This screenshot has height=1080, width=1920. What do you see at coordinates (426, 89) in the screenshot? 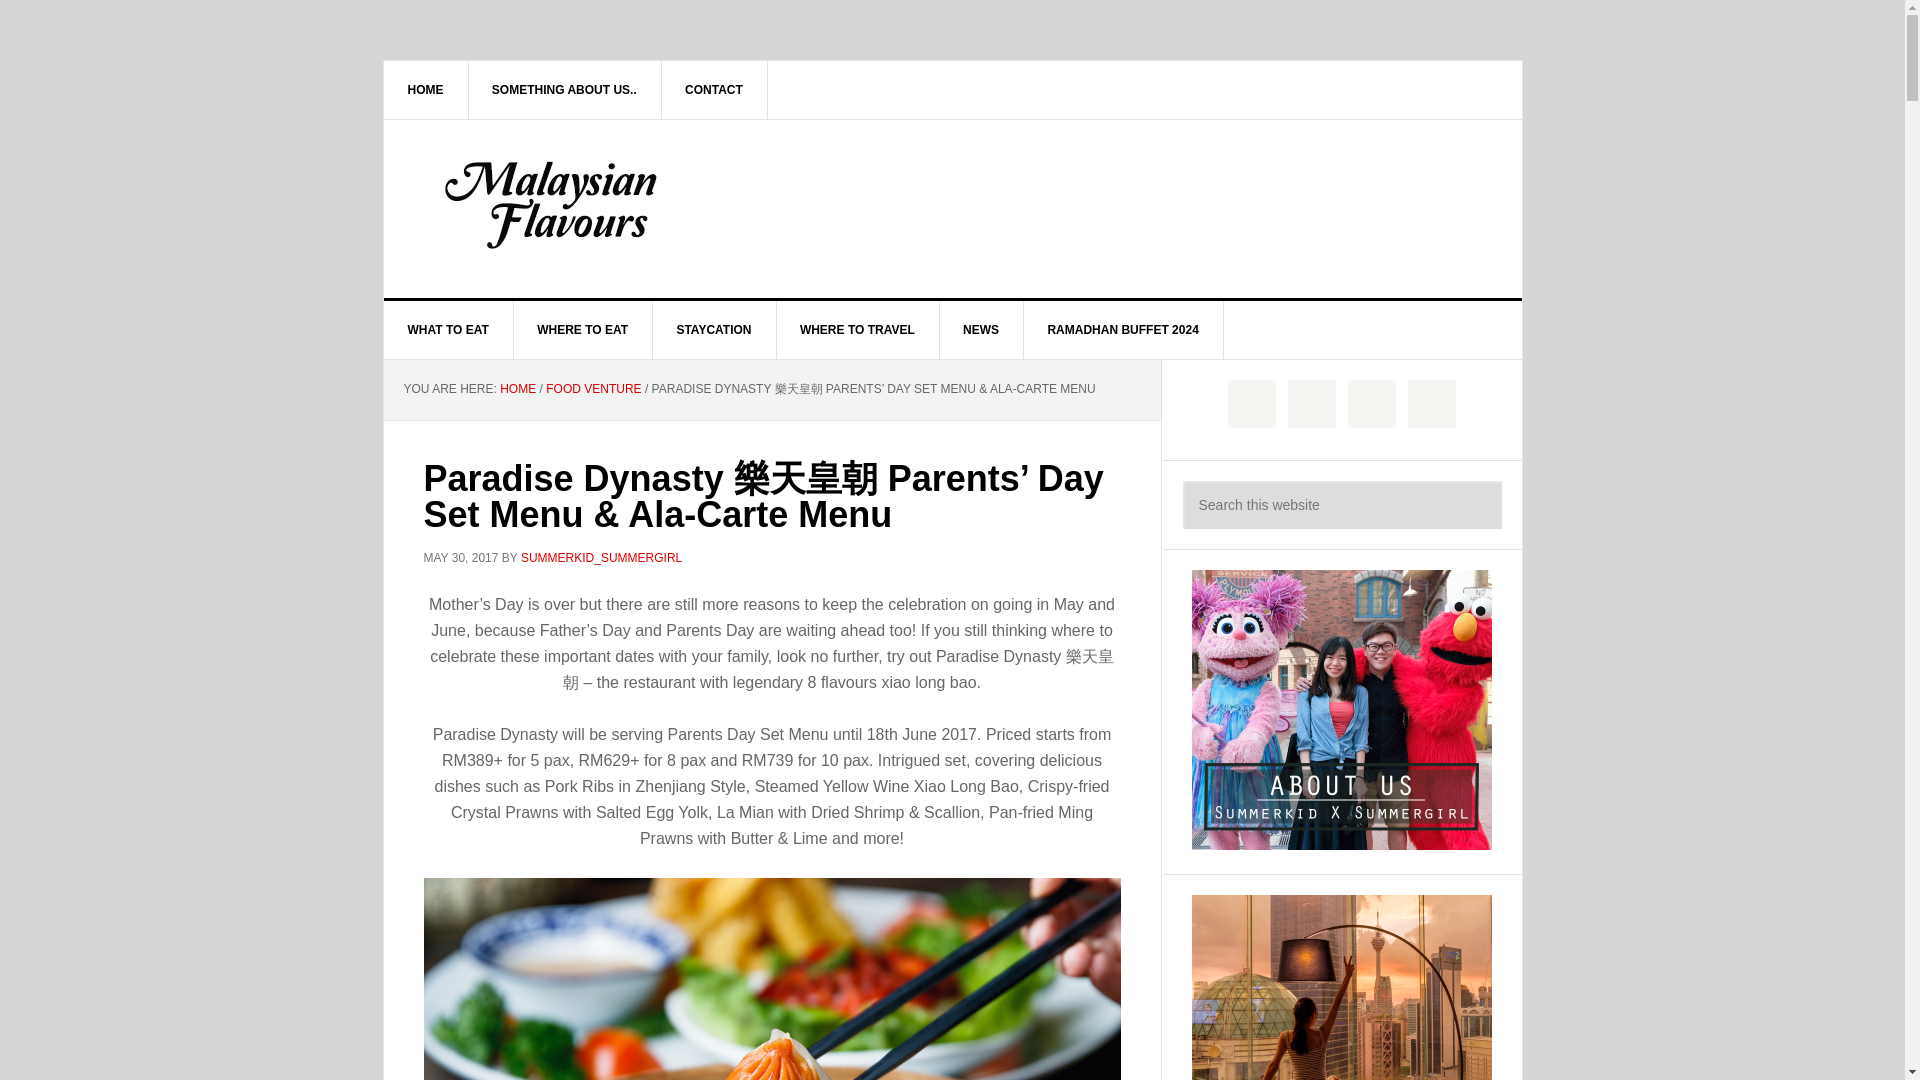
I see `HOME` at bounding box center [426, 89].